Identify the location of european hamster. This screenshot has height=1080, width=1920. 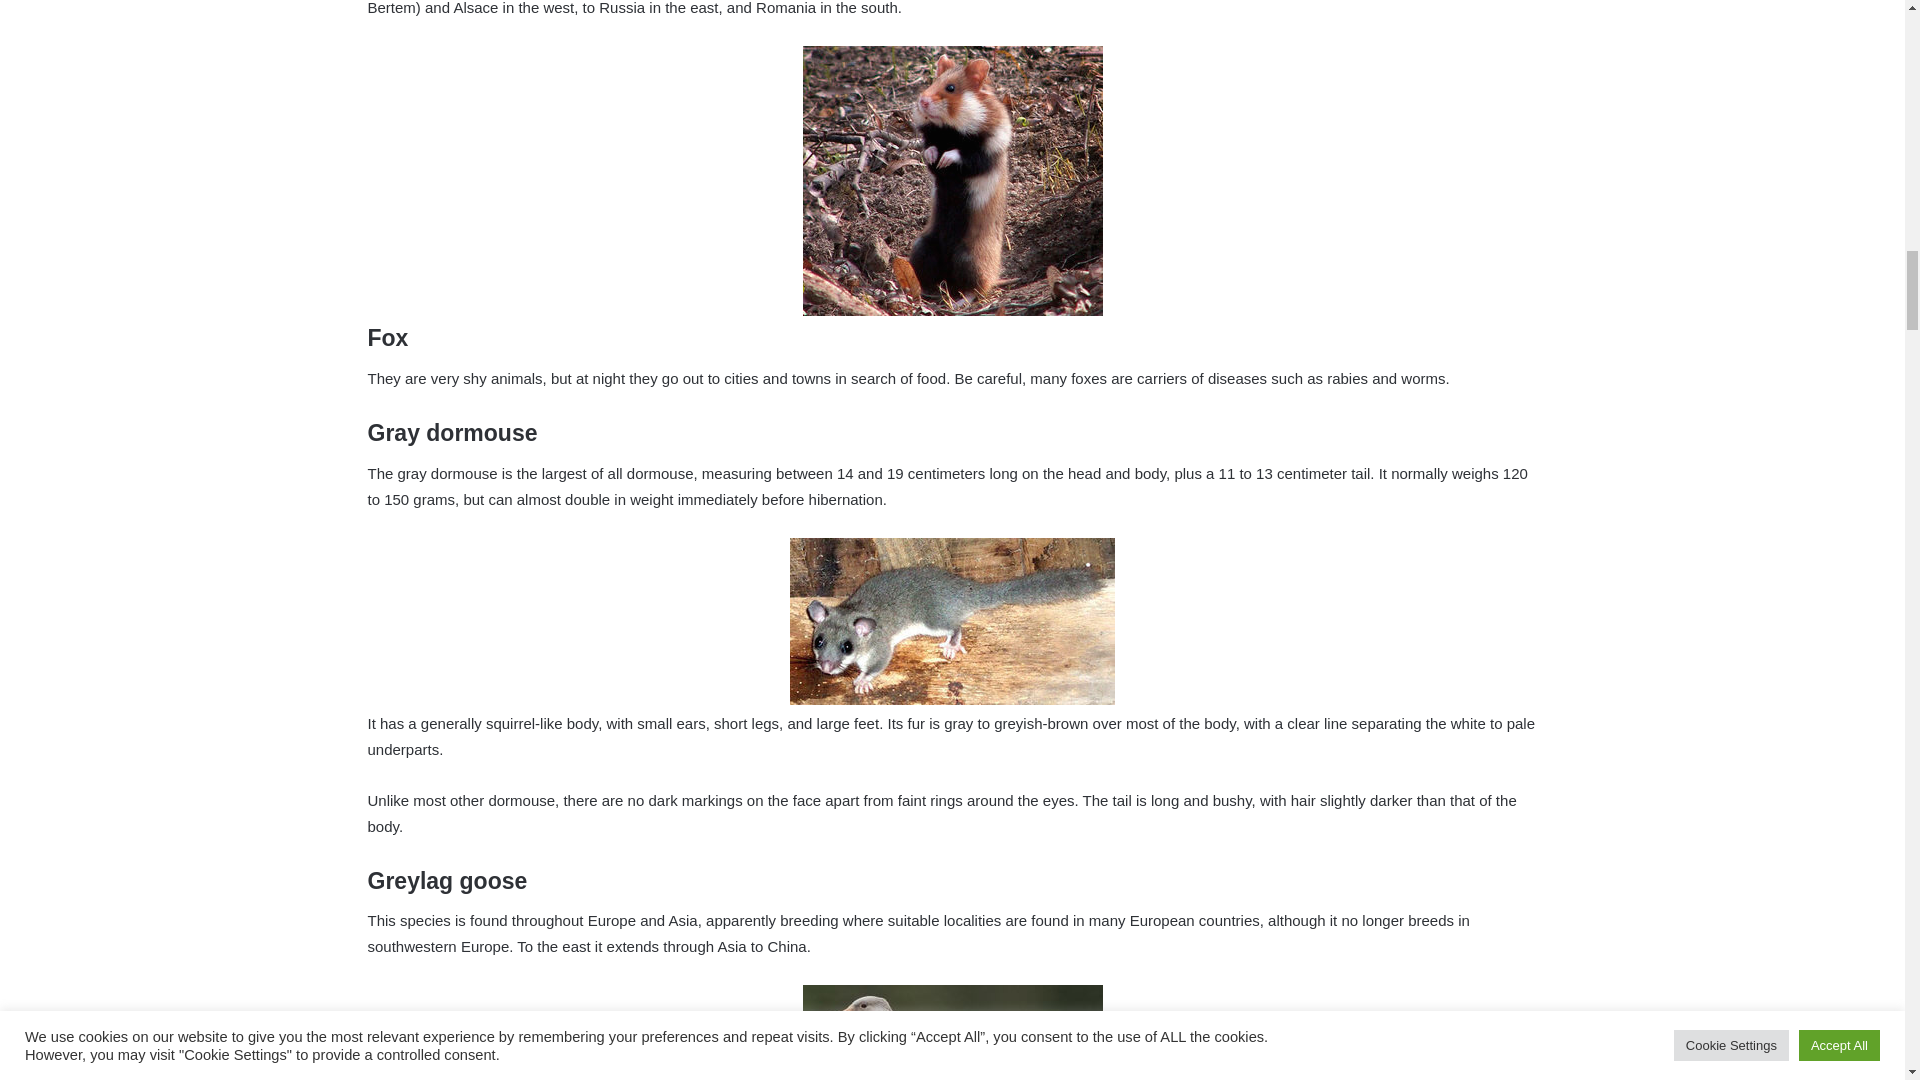
(952, 181).